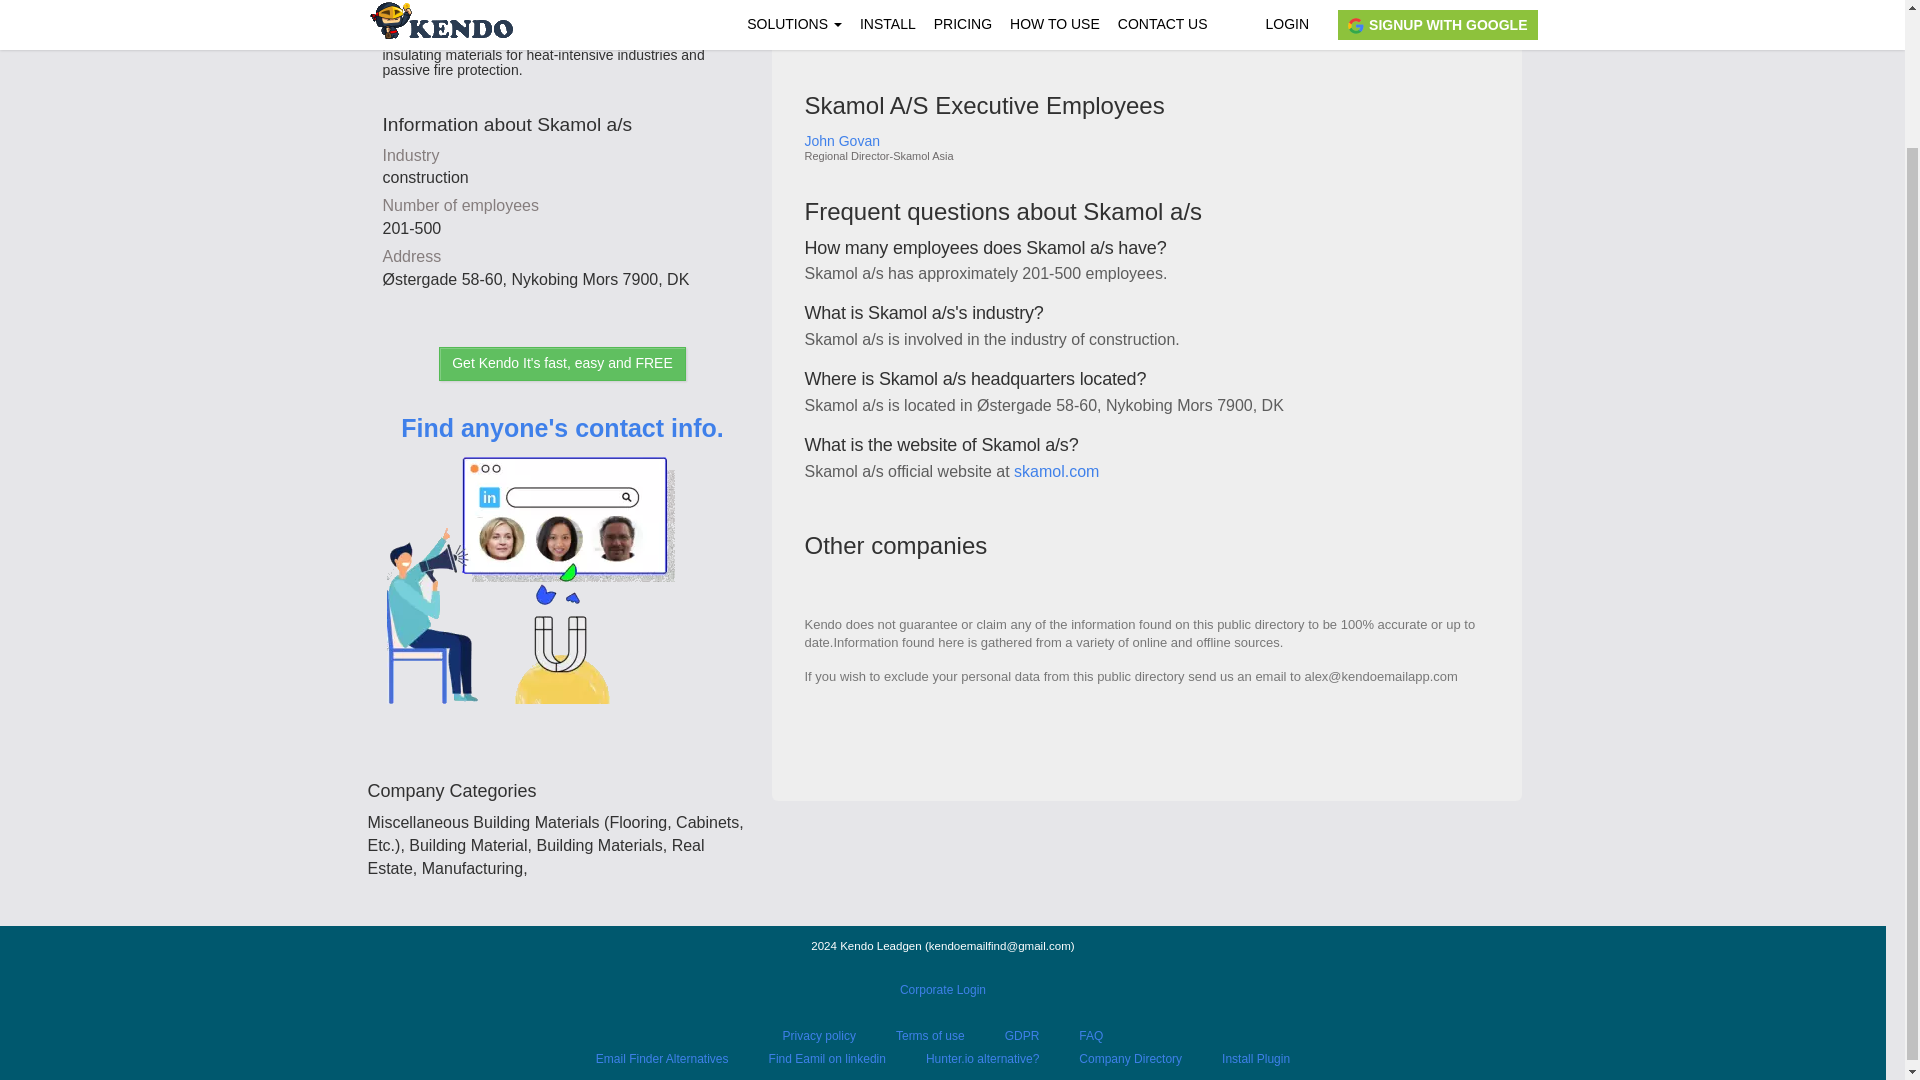  Describe the element at coordinates (1130, 1058) in the screenshot. I see `Company Directory` at that location.